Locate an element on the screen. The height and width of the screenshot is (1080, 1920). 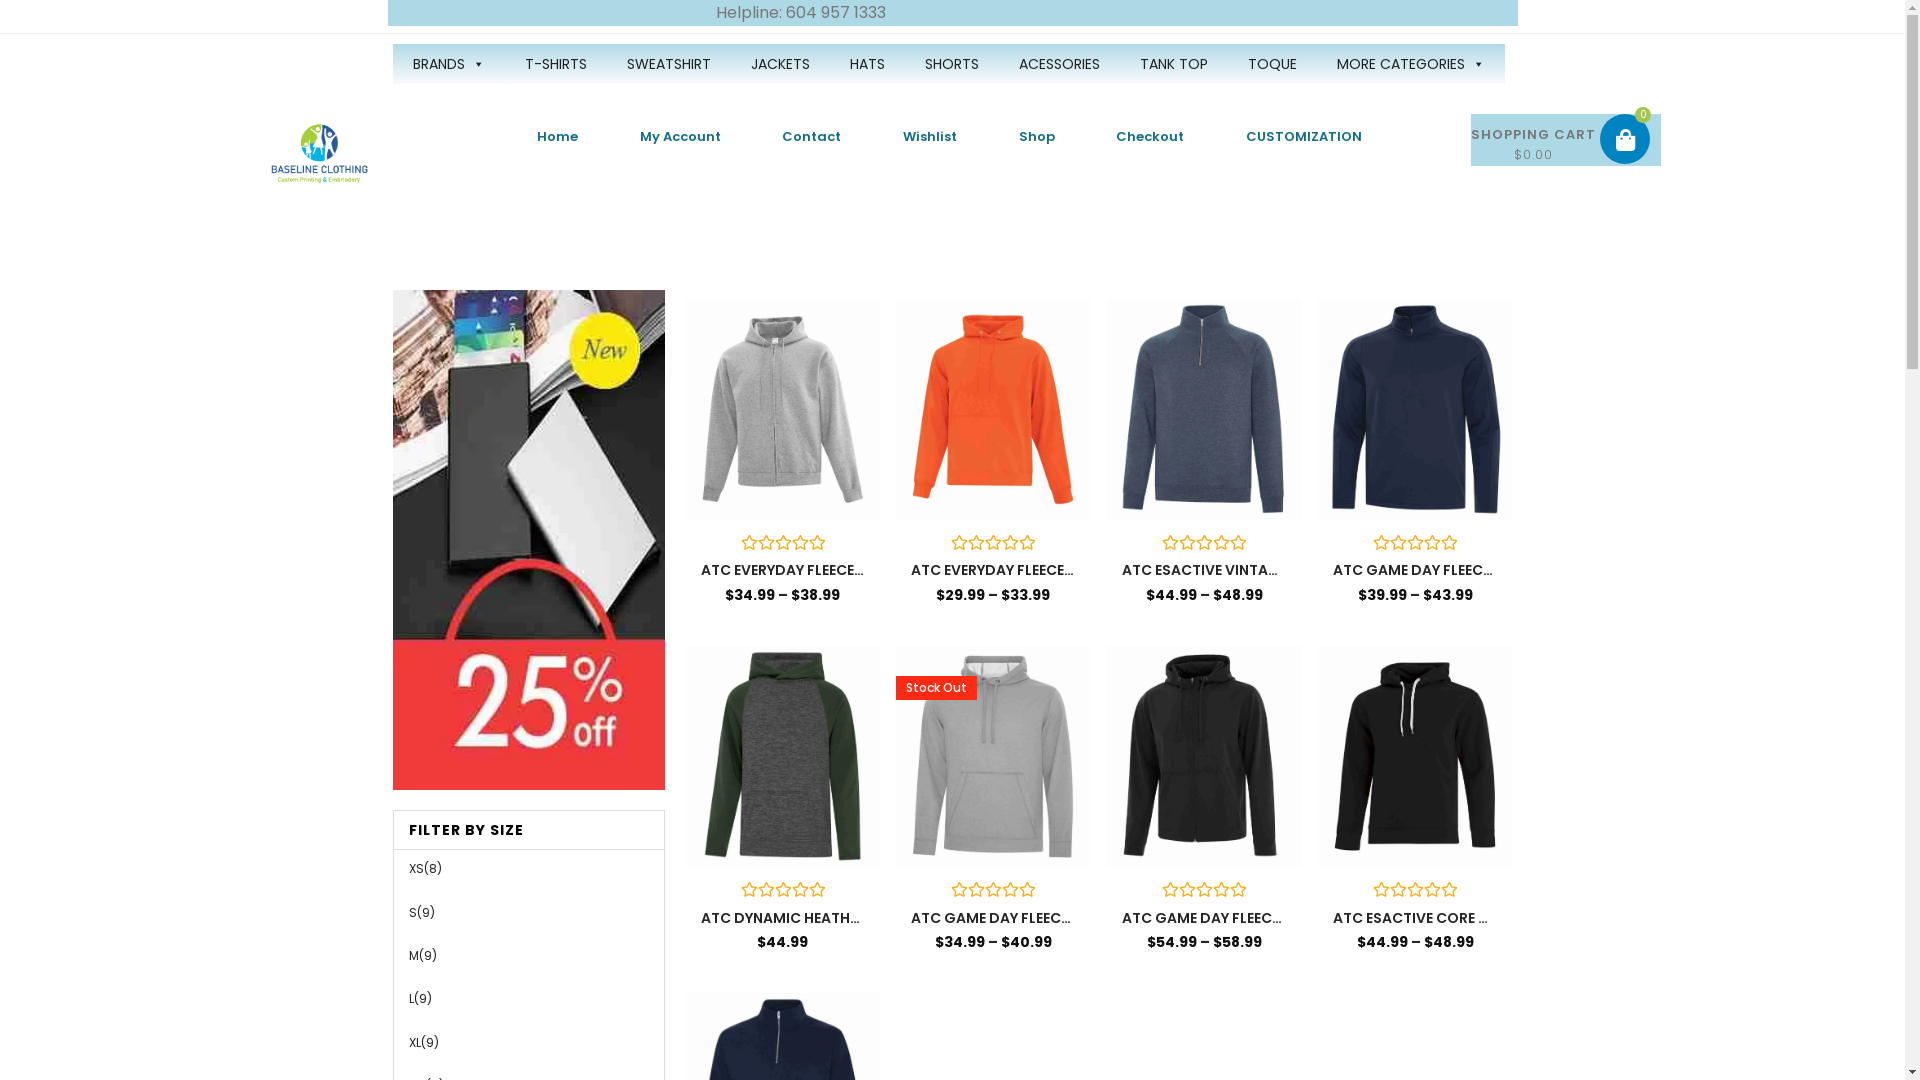
ATC ESACTIVE VINTAGE 1/4 ZIP SWEATSHIRT. F2042 is located at coordinates (1204, 570).